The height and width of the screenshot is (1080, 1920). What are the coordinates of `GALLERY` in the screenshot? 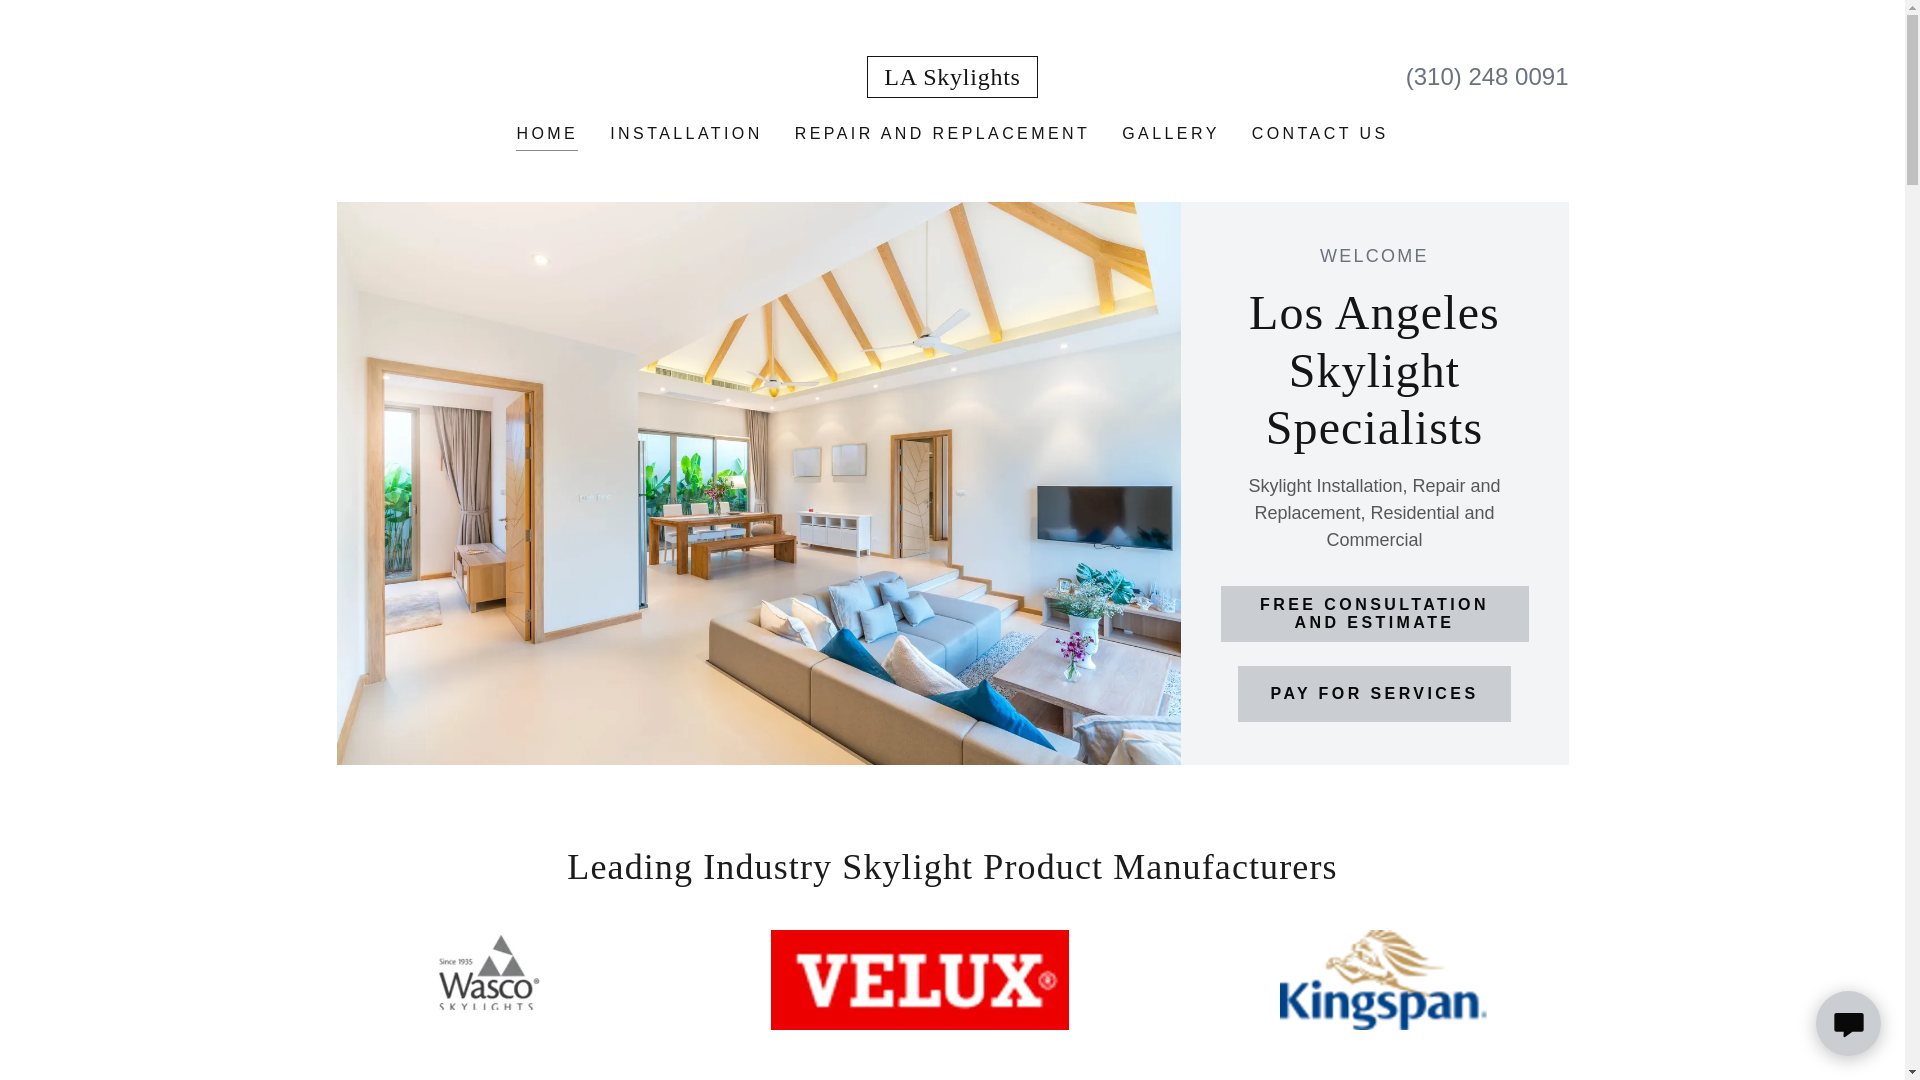 It's located at (1170, 134).